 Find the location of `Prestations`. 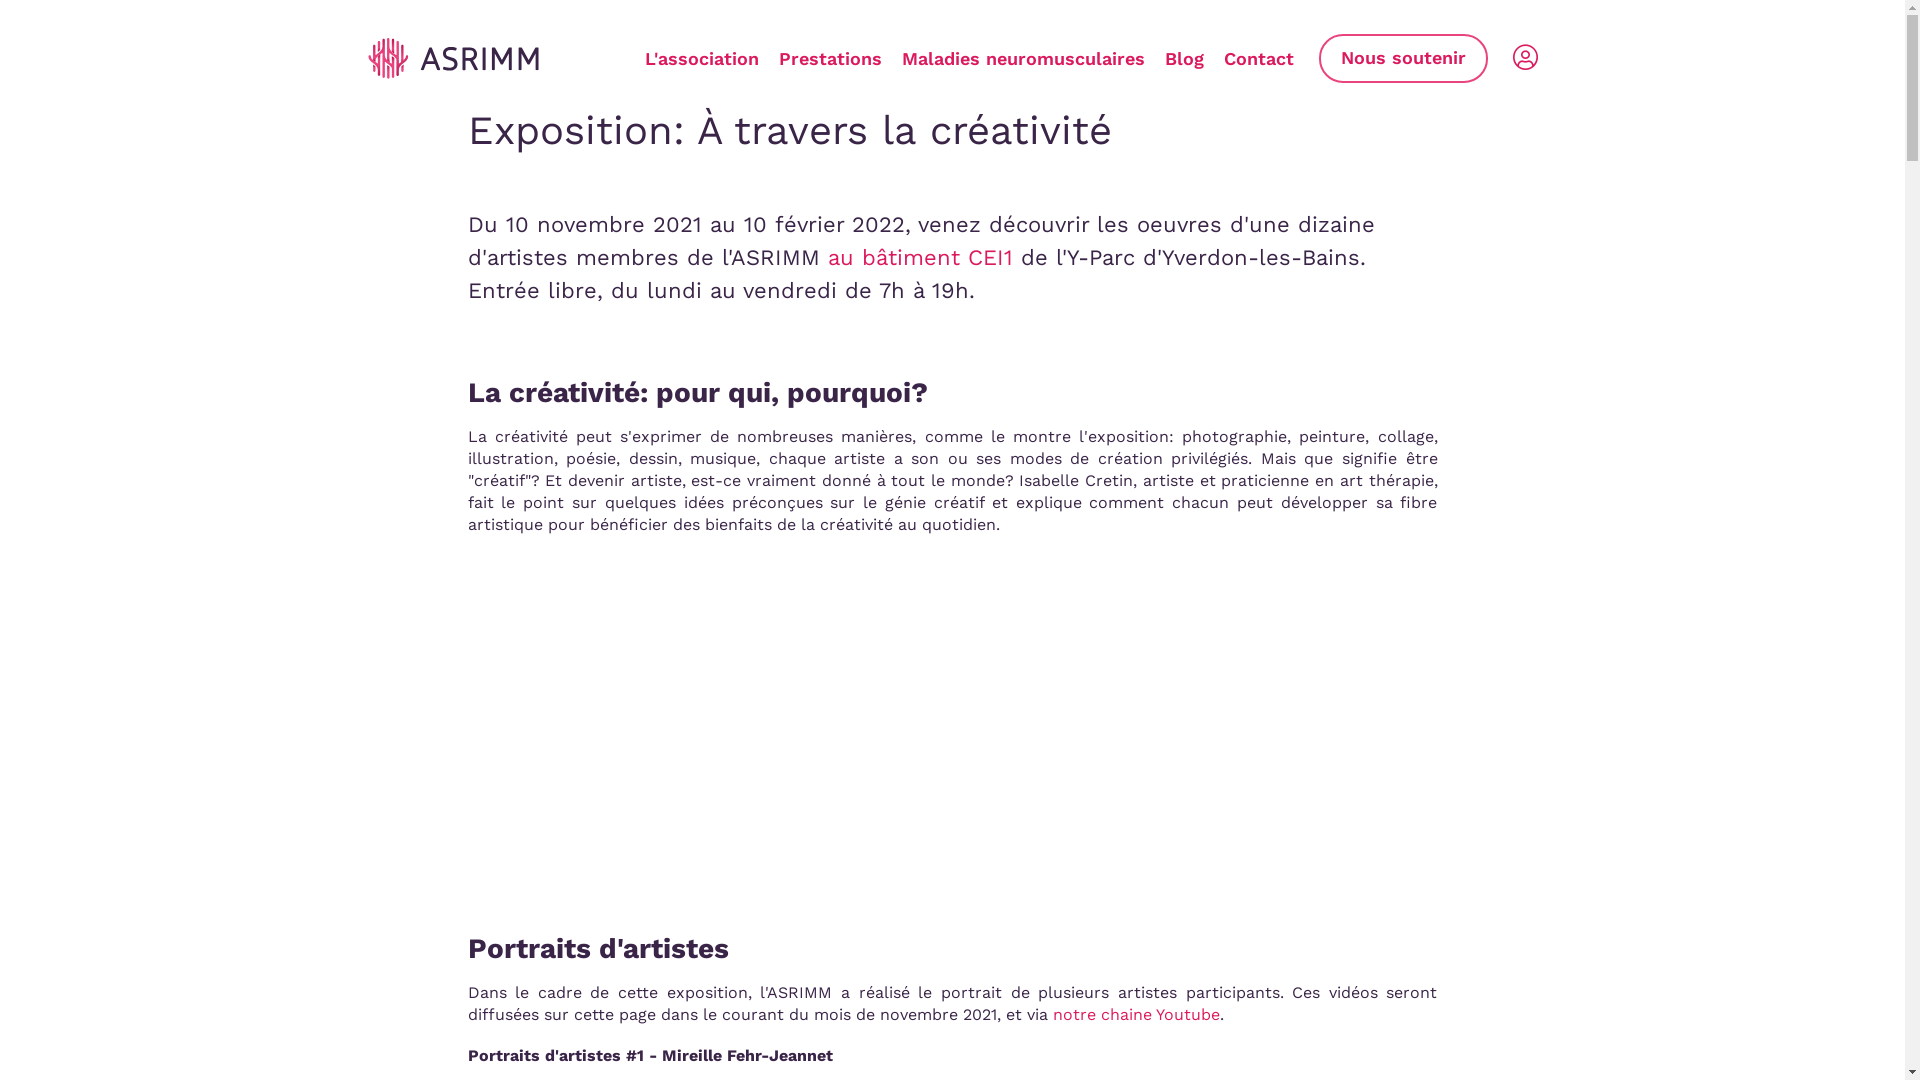

Prestations is located at coordinates (830, 58).